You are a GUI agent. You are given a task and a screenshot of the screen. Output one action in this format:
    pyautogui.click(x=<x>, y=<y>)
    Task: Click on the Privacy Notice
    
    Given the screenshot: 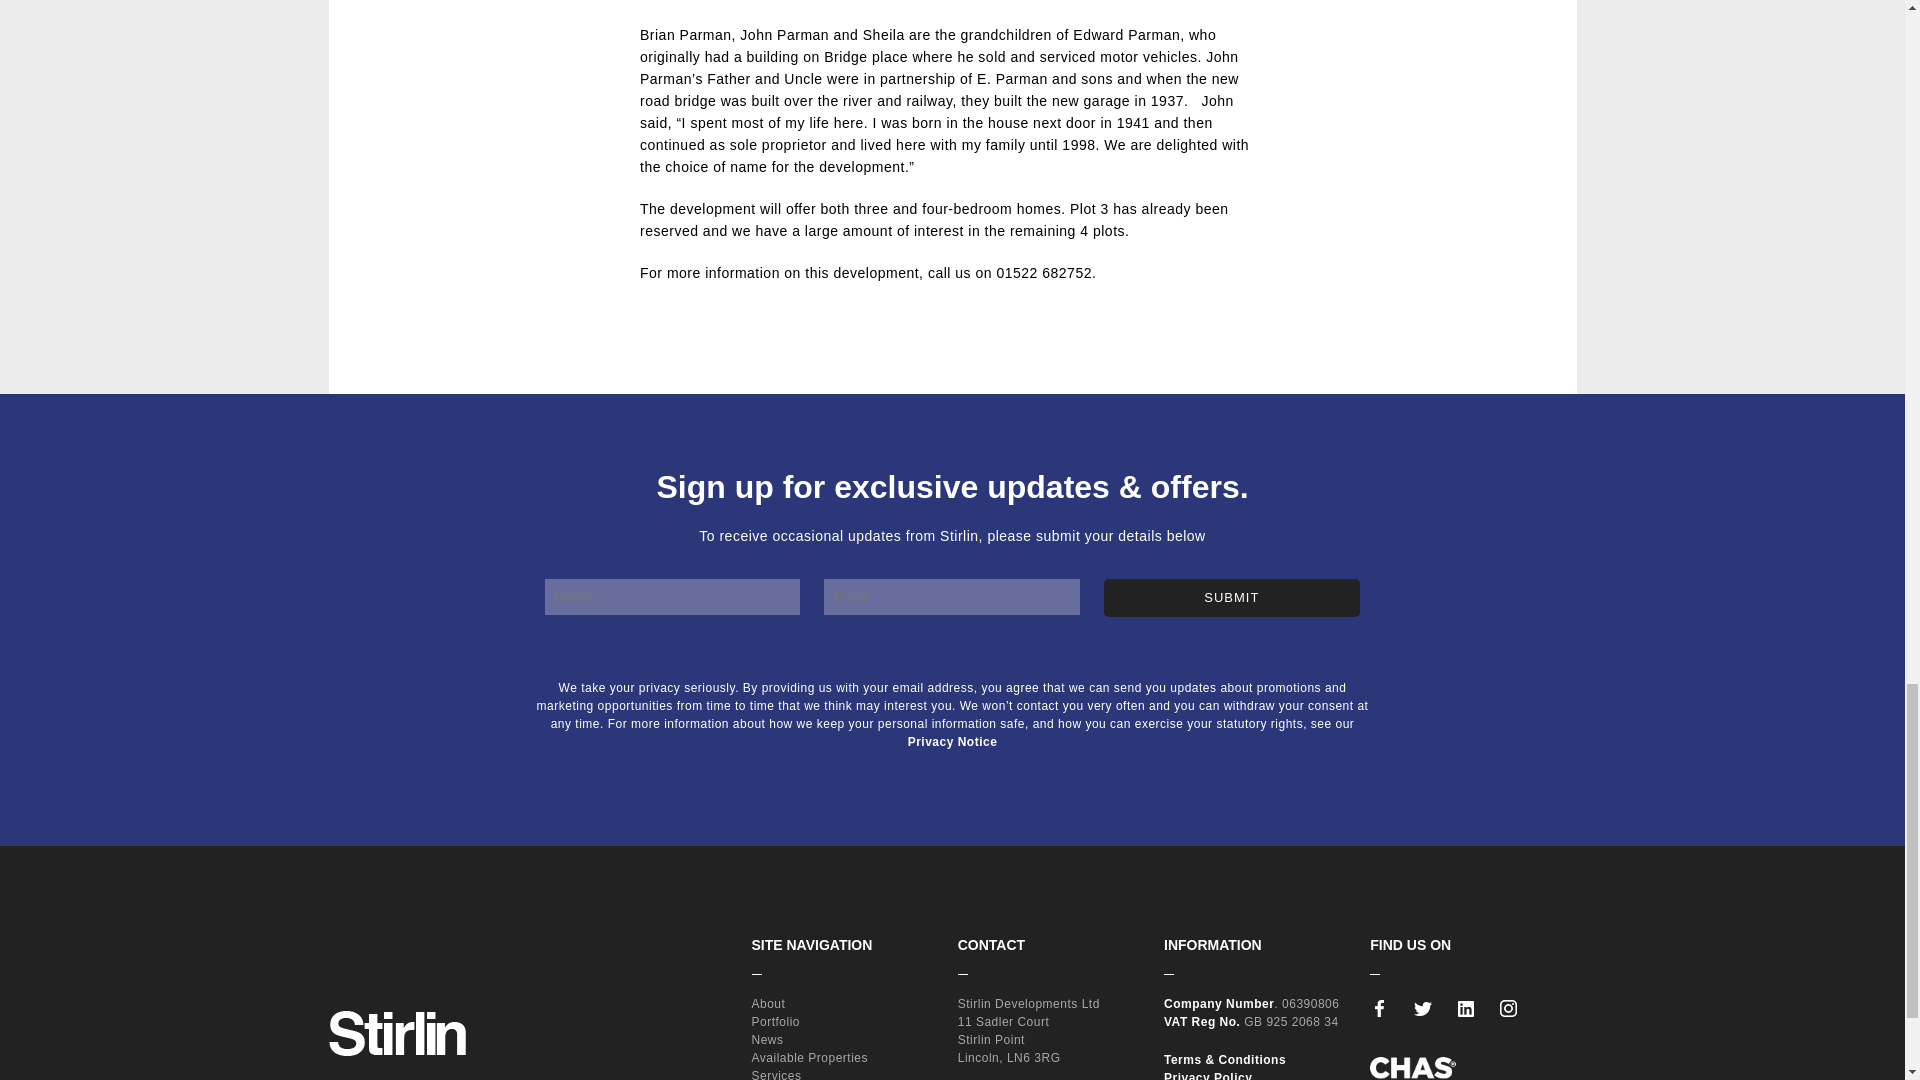 What is the action you would take?
    pyautogui.click(x=953, y=742)
    